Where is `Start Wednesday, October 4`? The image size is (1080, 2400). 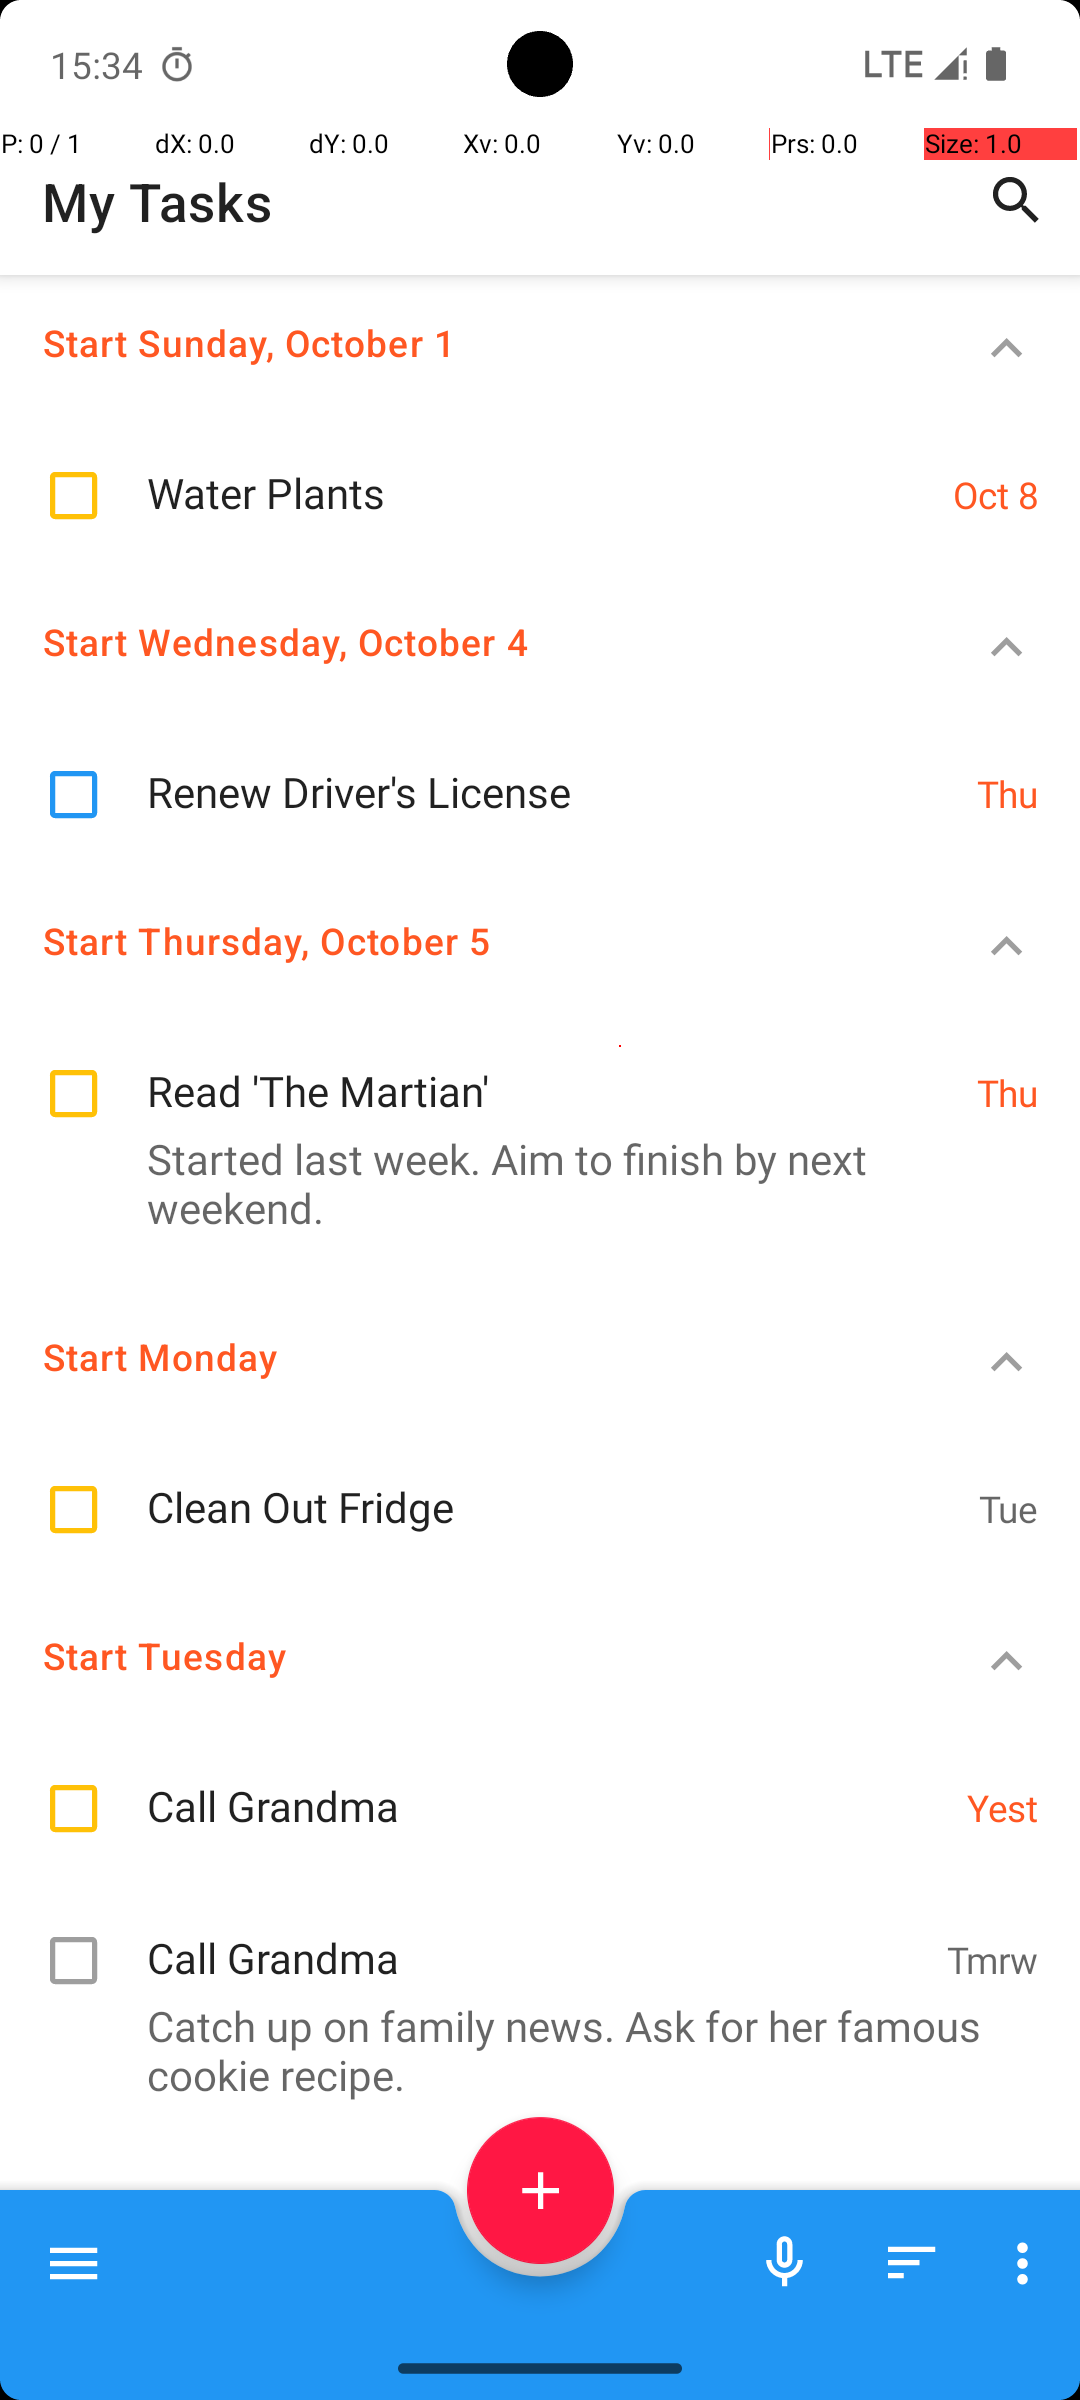 Start Wednesday, October 4 is located at coordinates (466, 642).